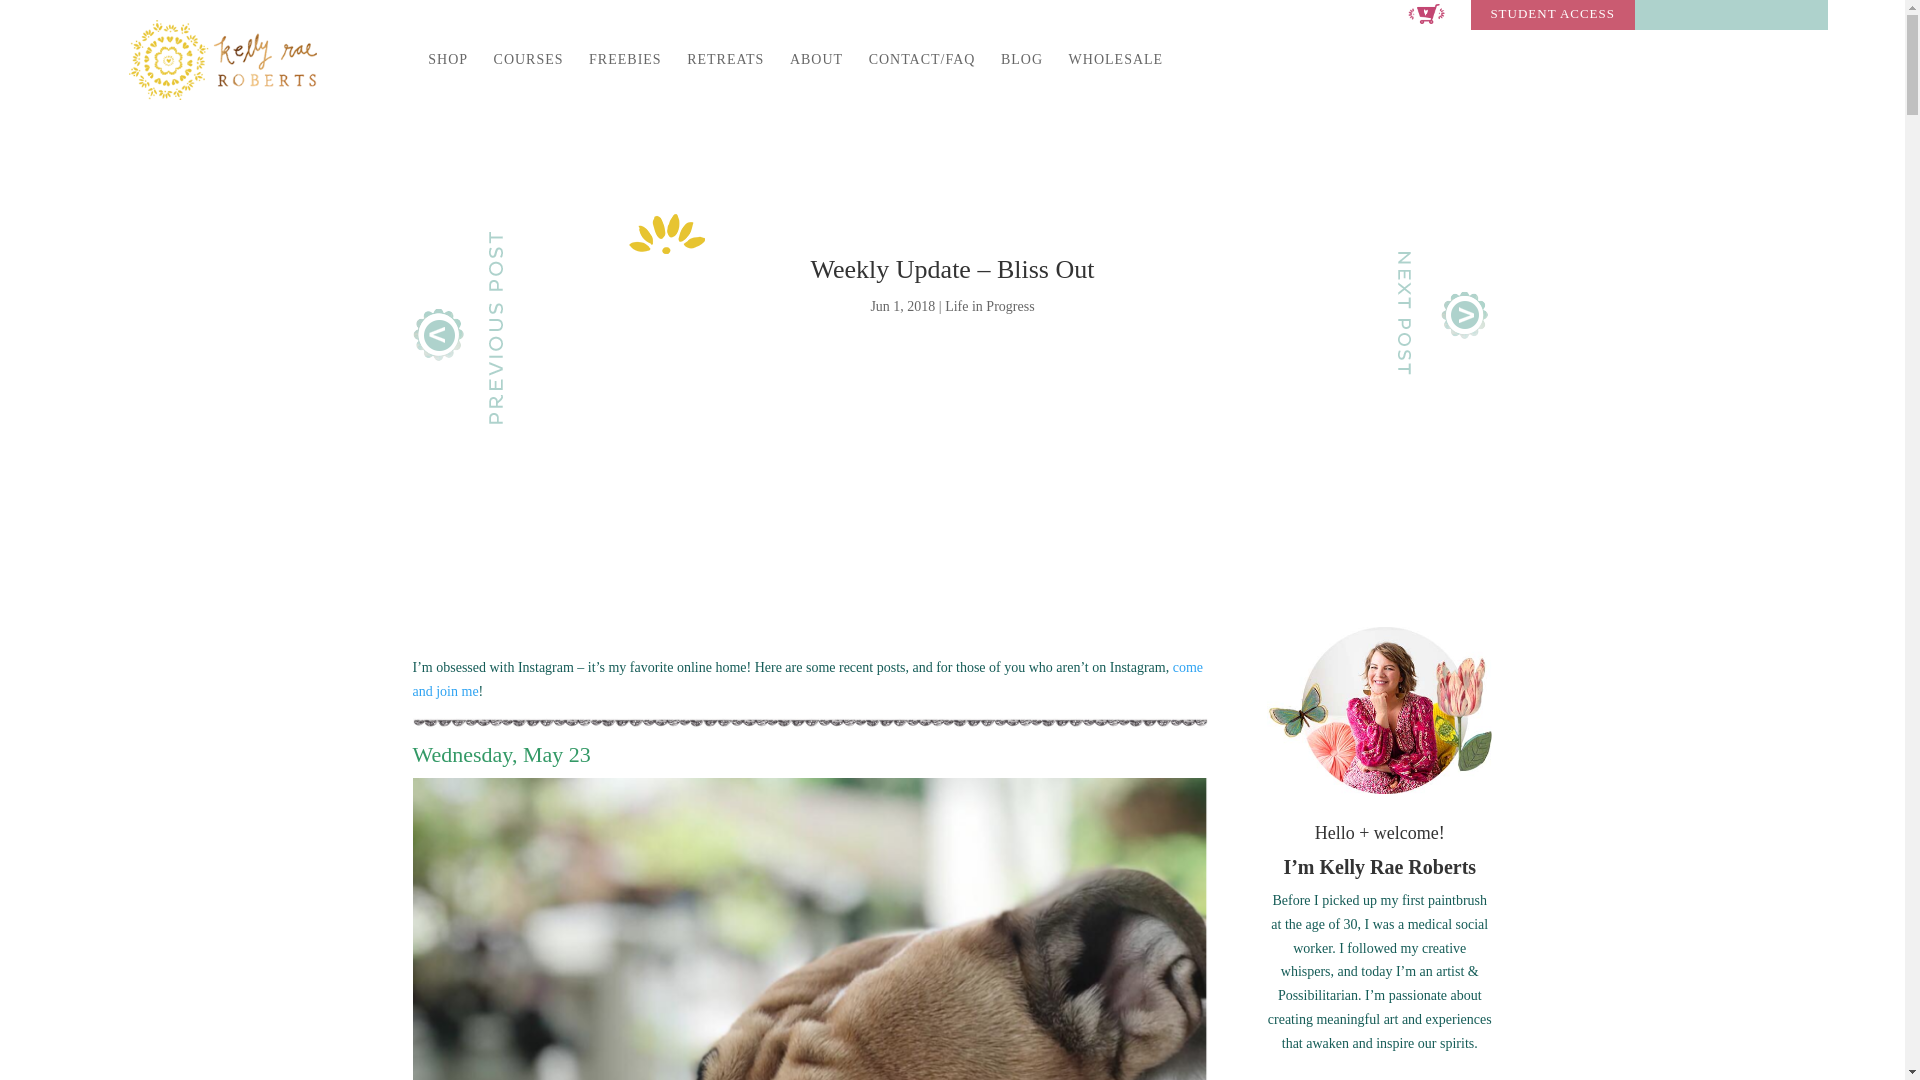  What do you see at coordinates (1552, 18) in the screenshot?
I see `STUDENT ACCESS` at bounding box center [1552, 18].